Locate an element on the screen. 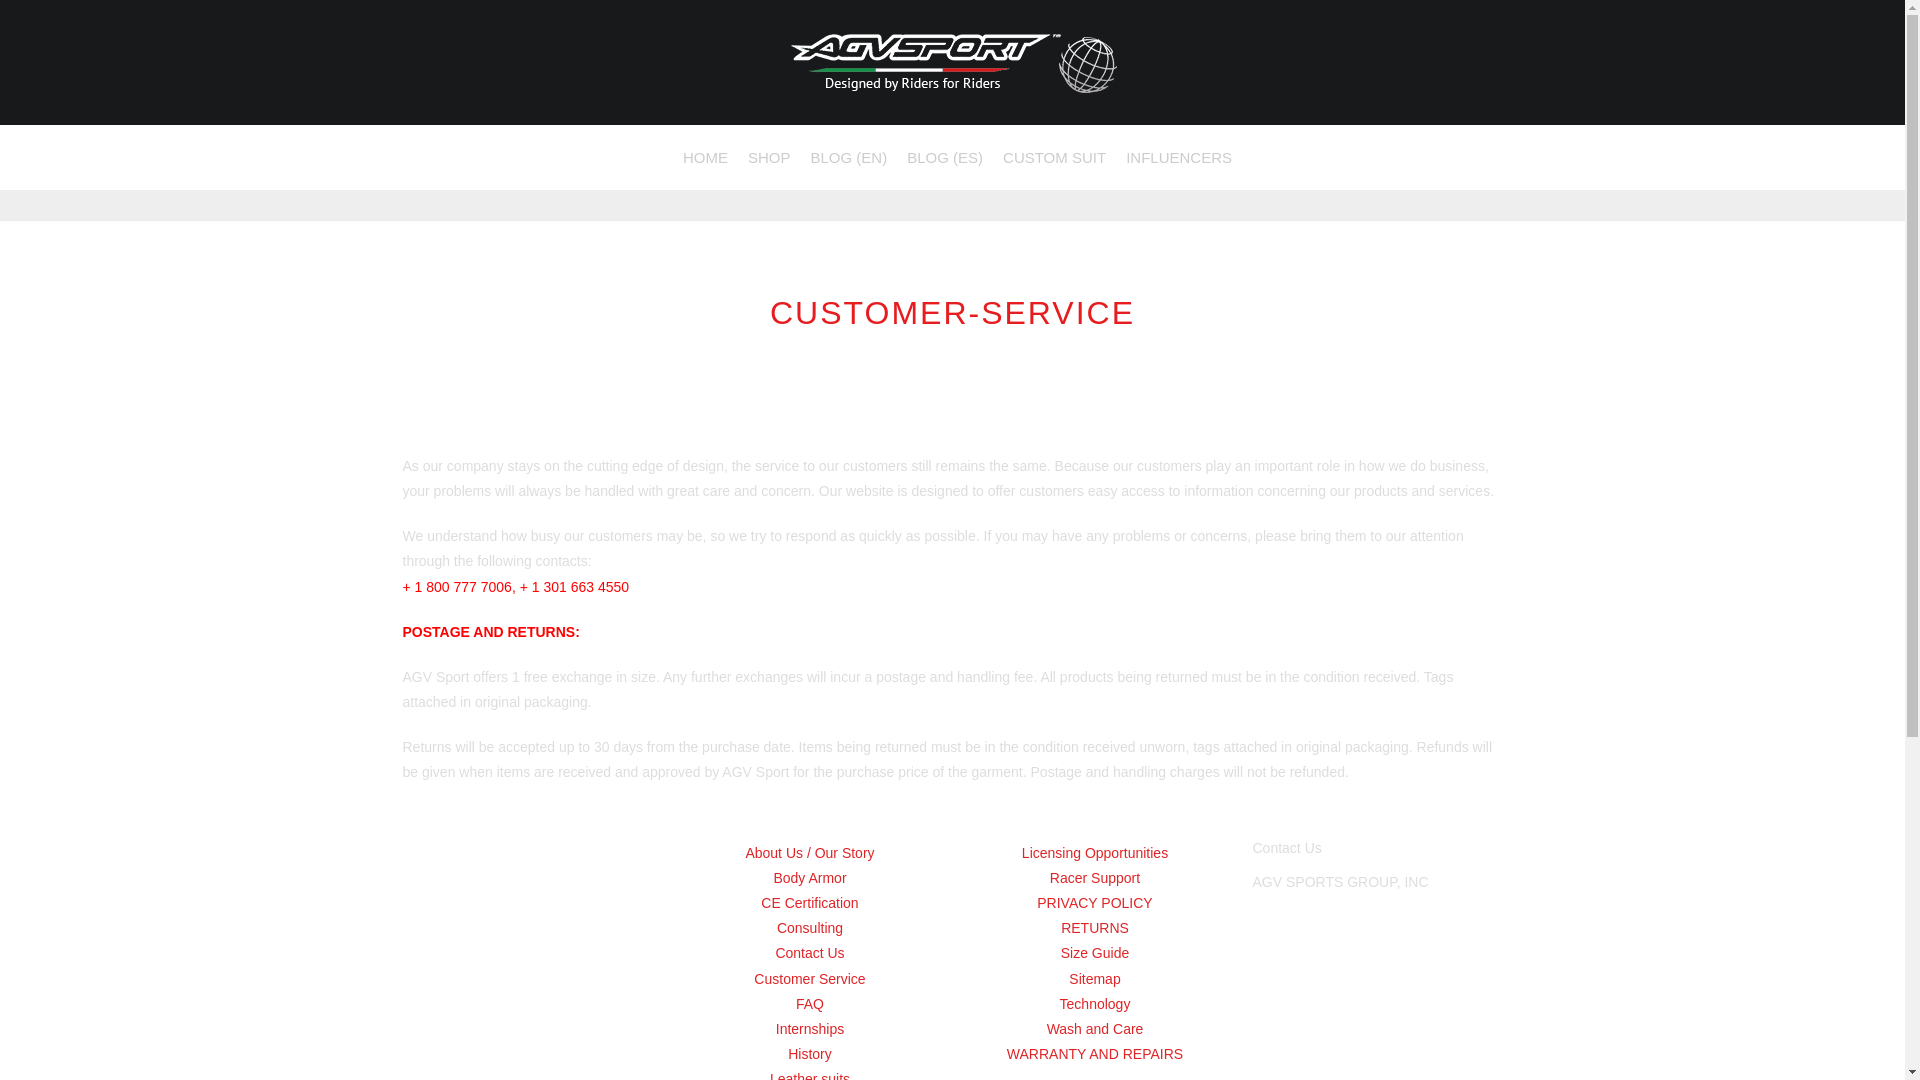 Image resolution: width=1920 pixels, height=1080 pixels. AGV Sport Google My Business Listing is located at coordinates (1379, 1064).